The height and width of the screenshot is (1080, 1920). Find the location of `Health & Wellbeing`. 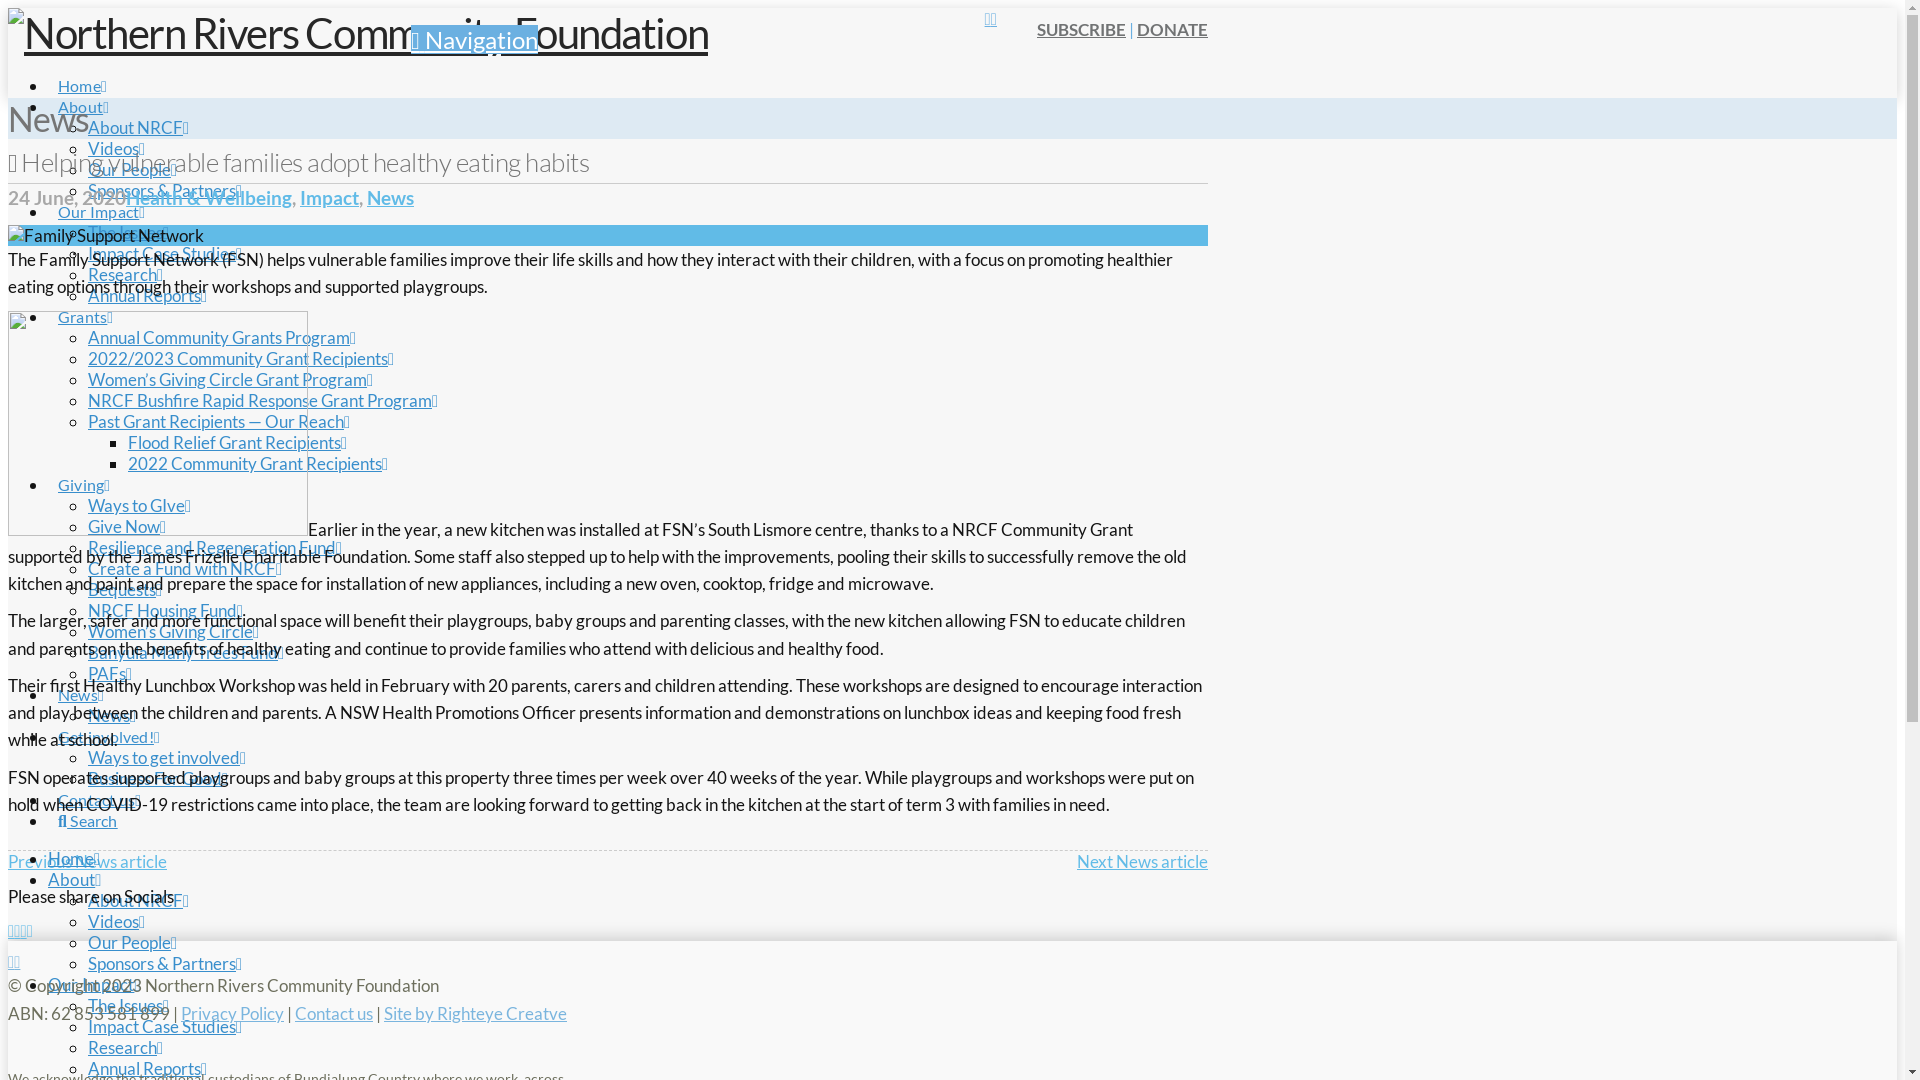

Health & Wellbeing is located at coordinates (209, 198).